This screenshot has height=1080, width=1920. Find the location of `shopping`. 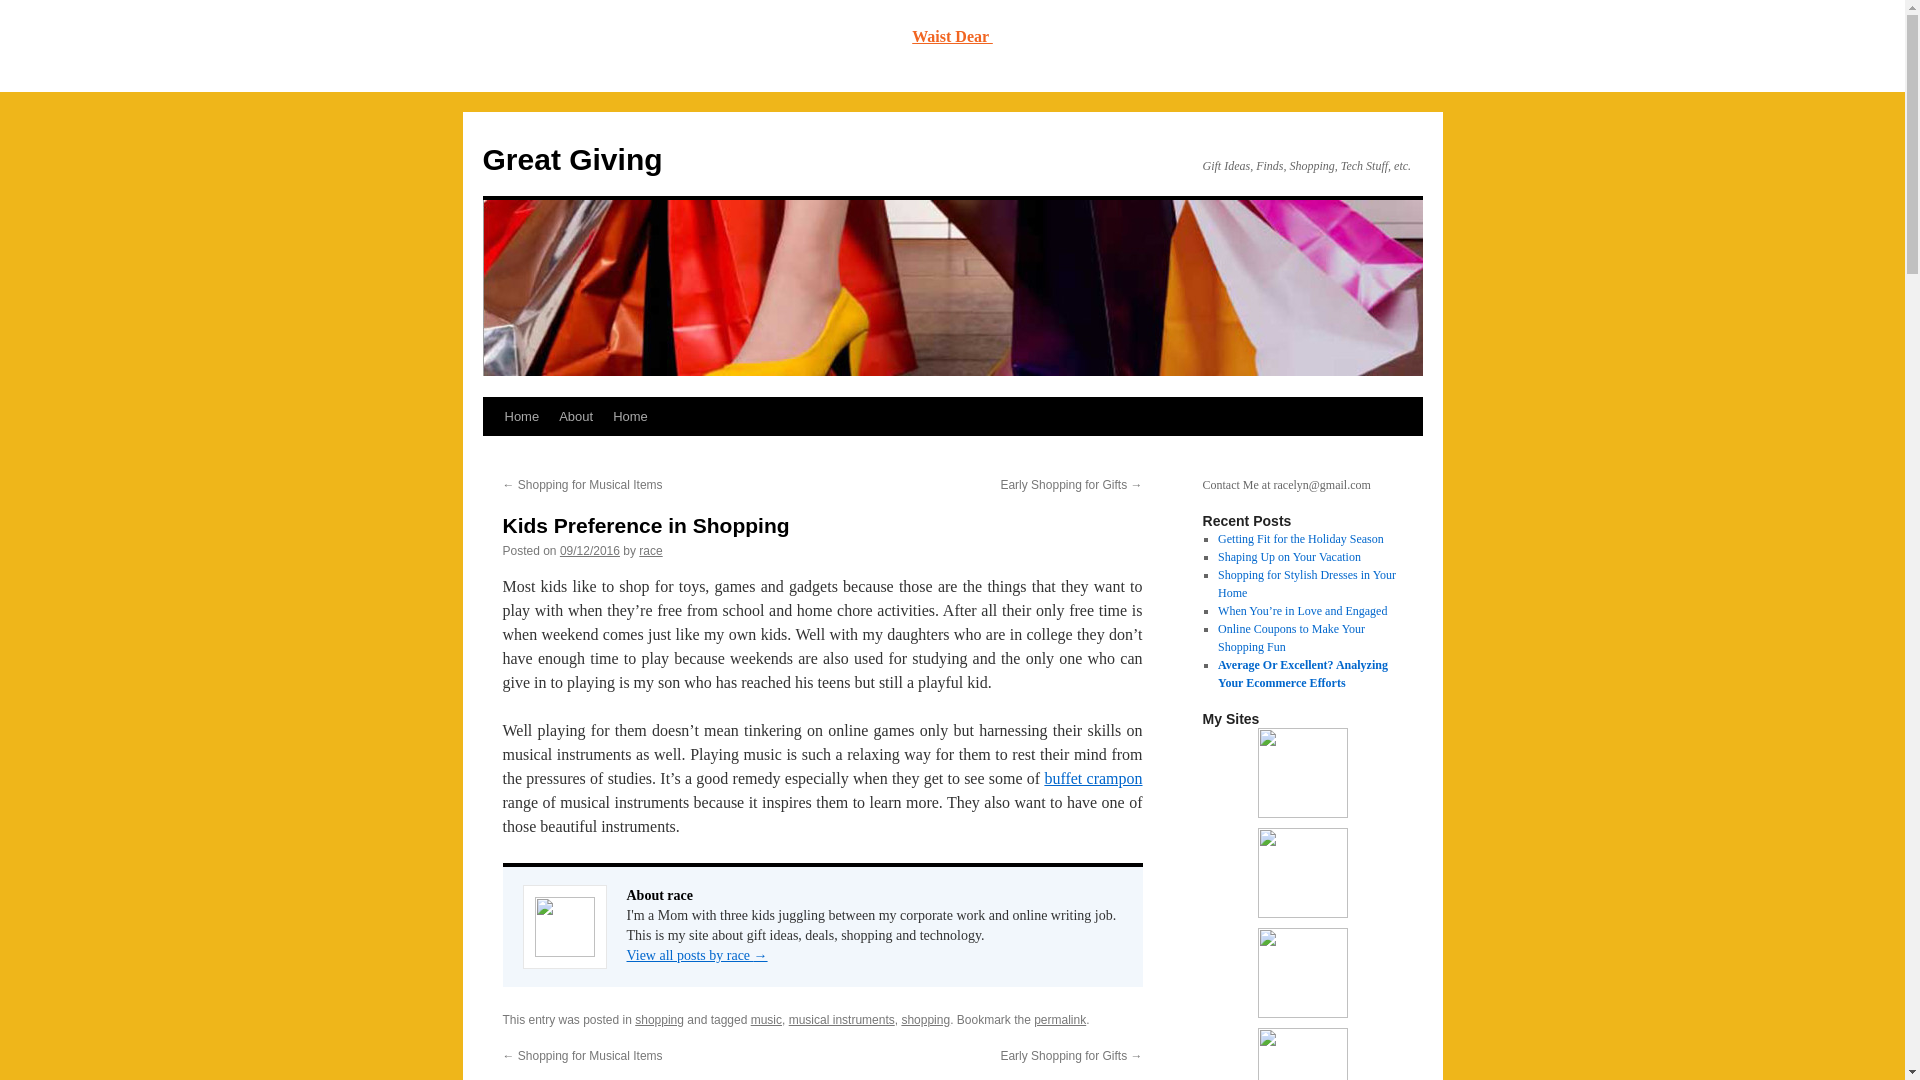

shopping is located at coordinates (659, 1020).